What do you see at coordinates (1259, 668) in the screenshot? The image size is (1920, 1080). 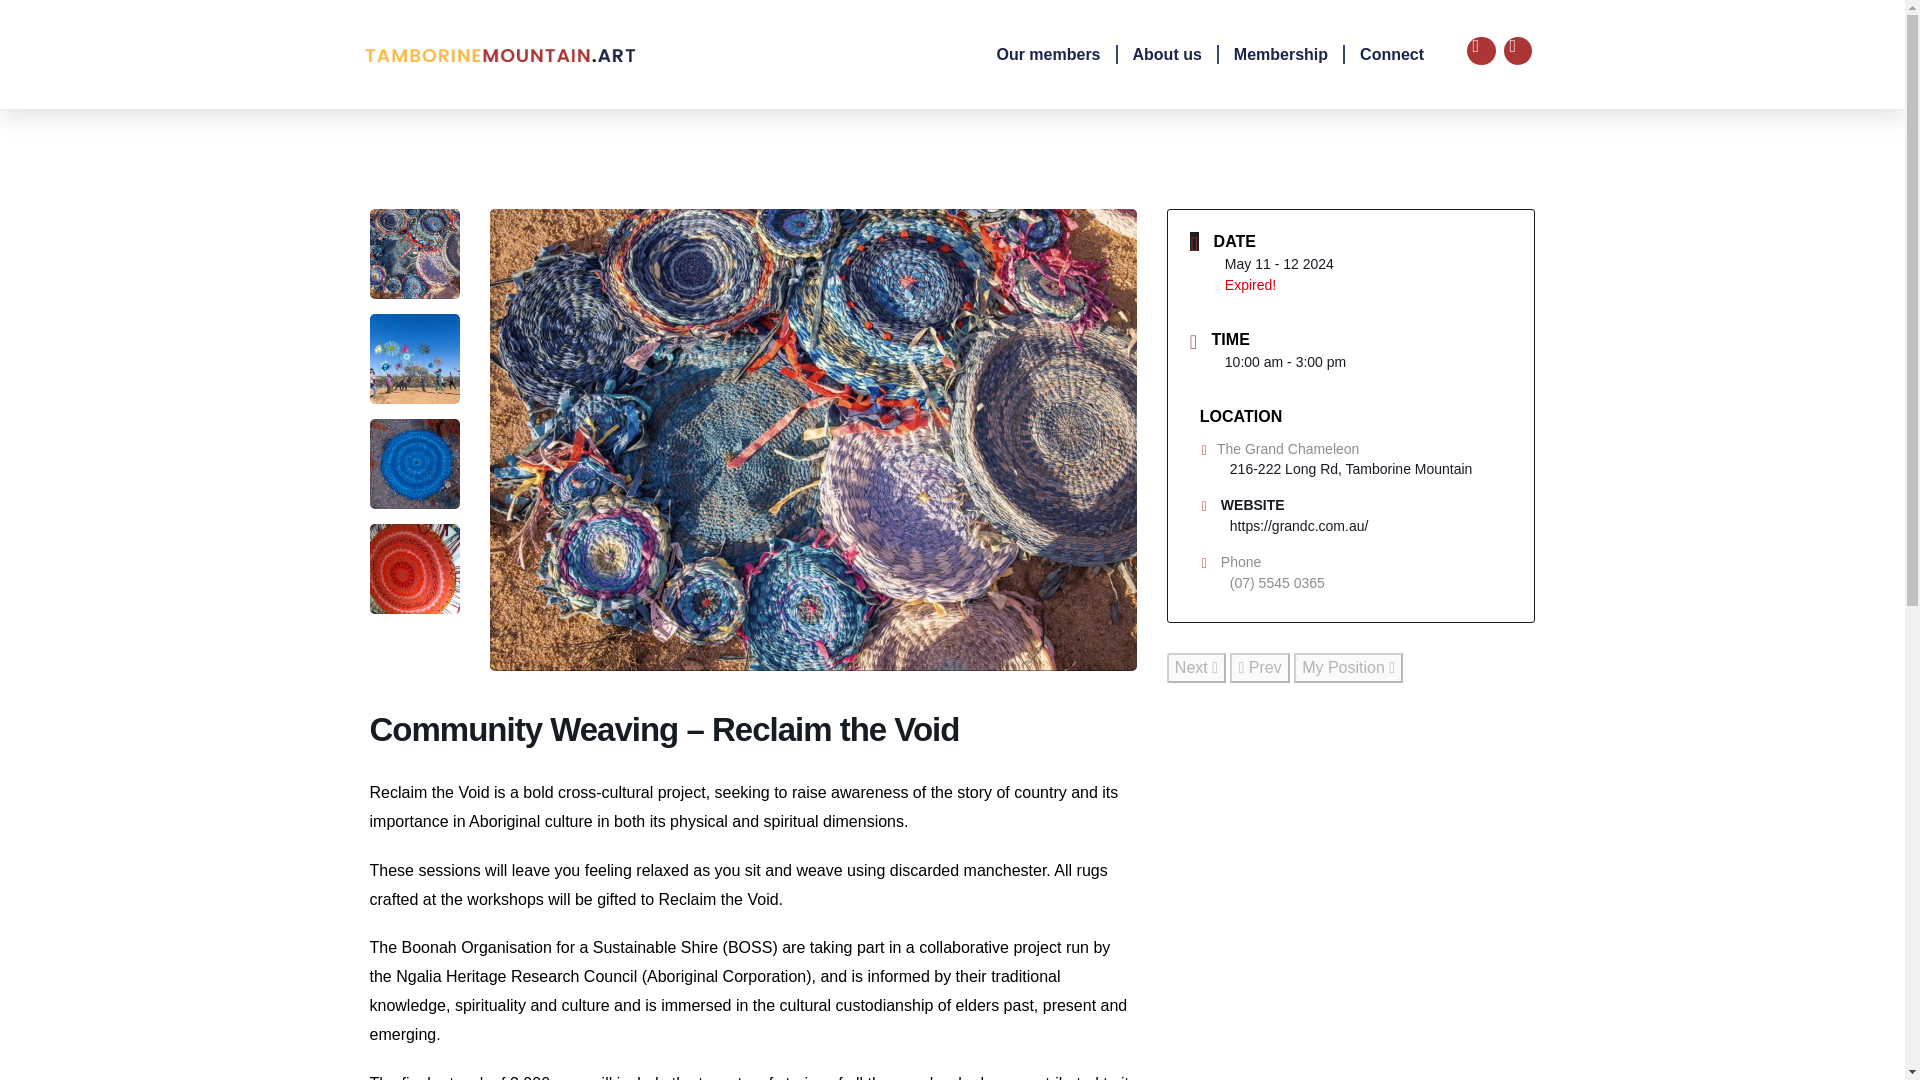 I see `Prev` at bounding box center [1259, 668].